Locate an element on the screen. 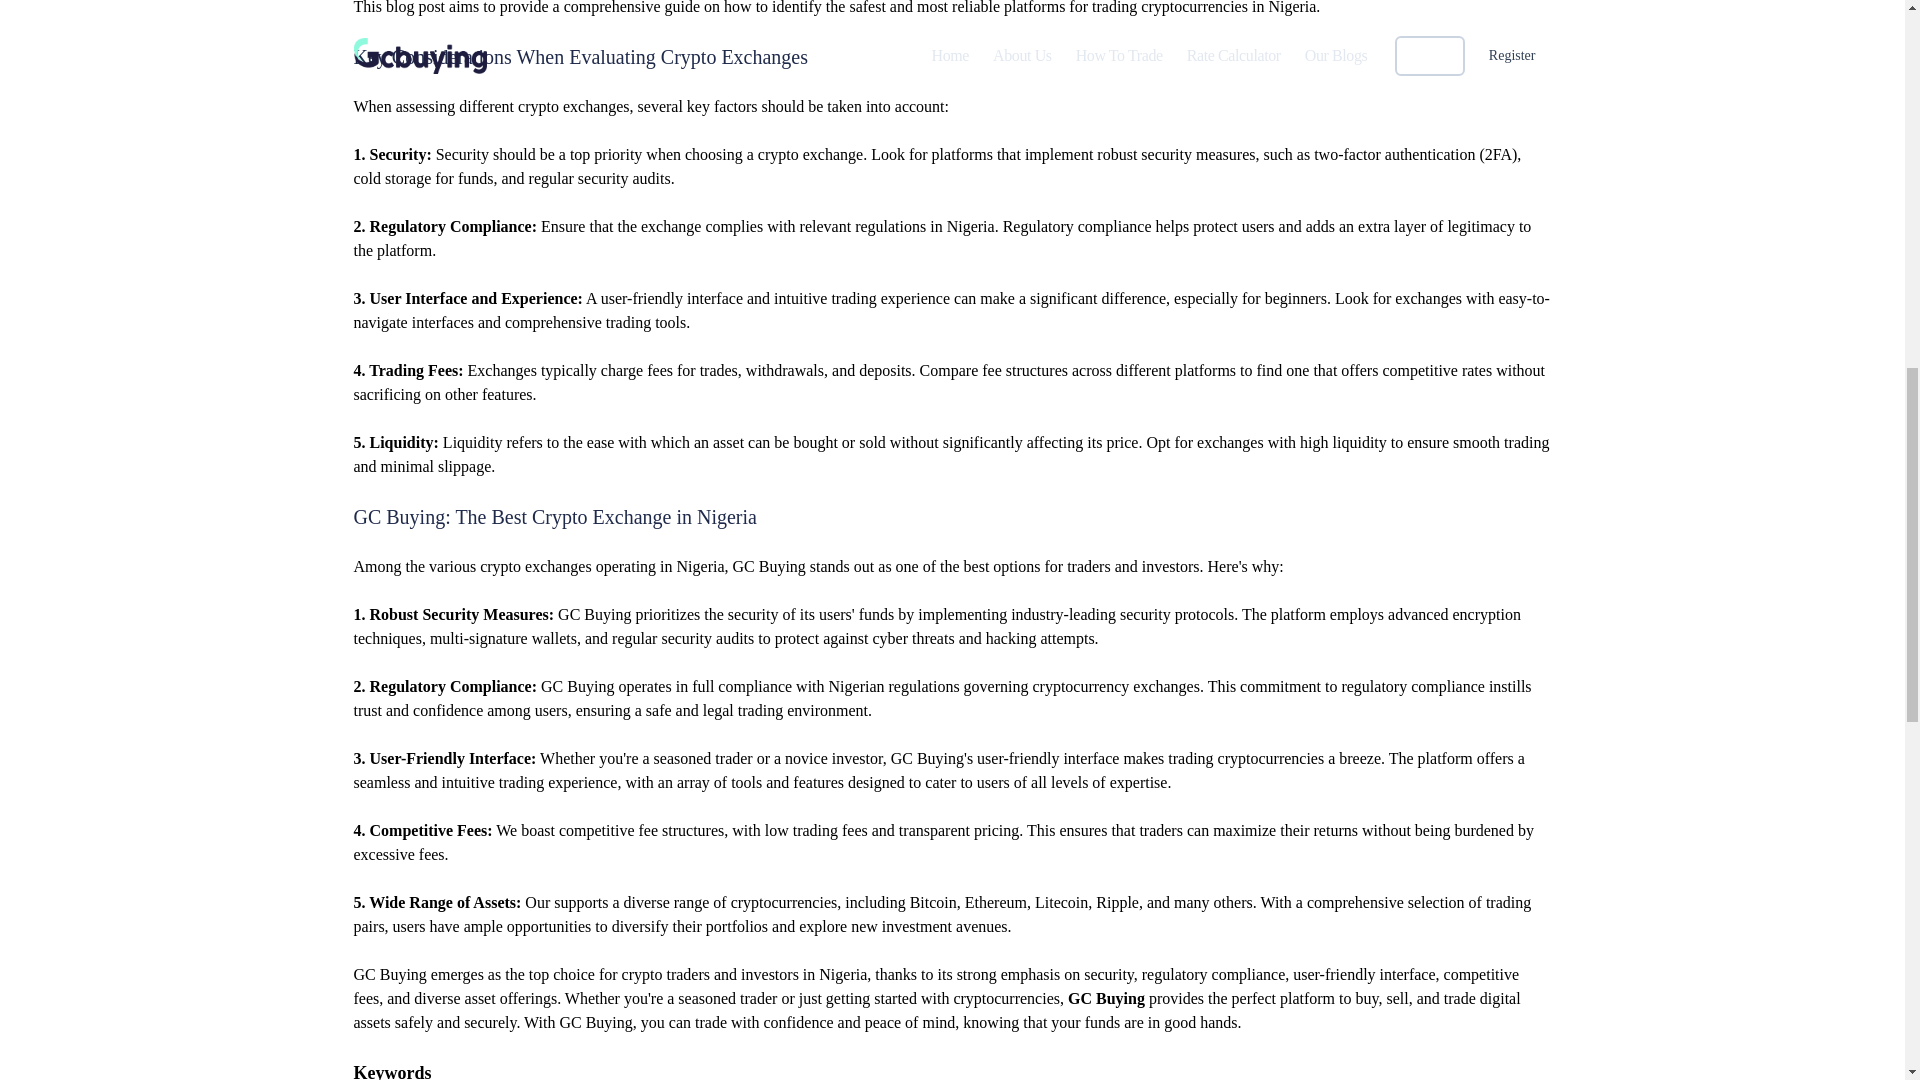 This screenshot has width=1920, height=1080. GC Buying is located at coordinates (1106, 998).